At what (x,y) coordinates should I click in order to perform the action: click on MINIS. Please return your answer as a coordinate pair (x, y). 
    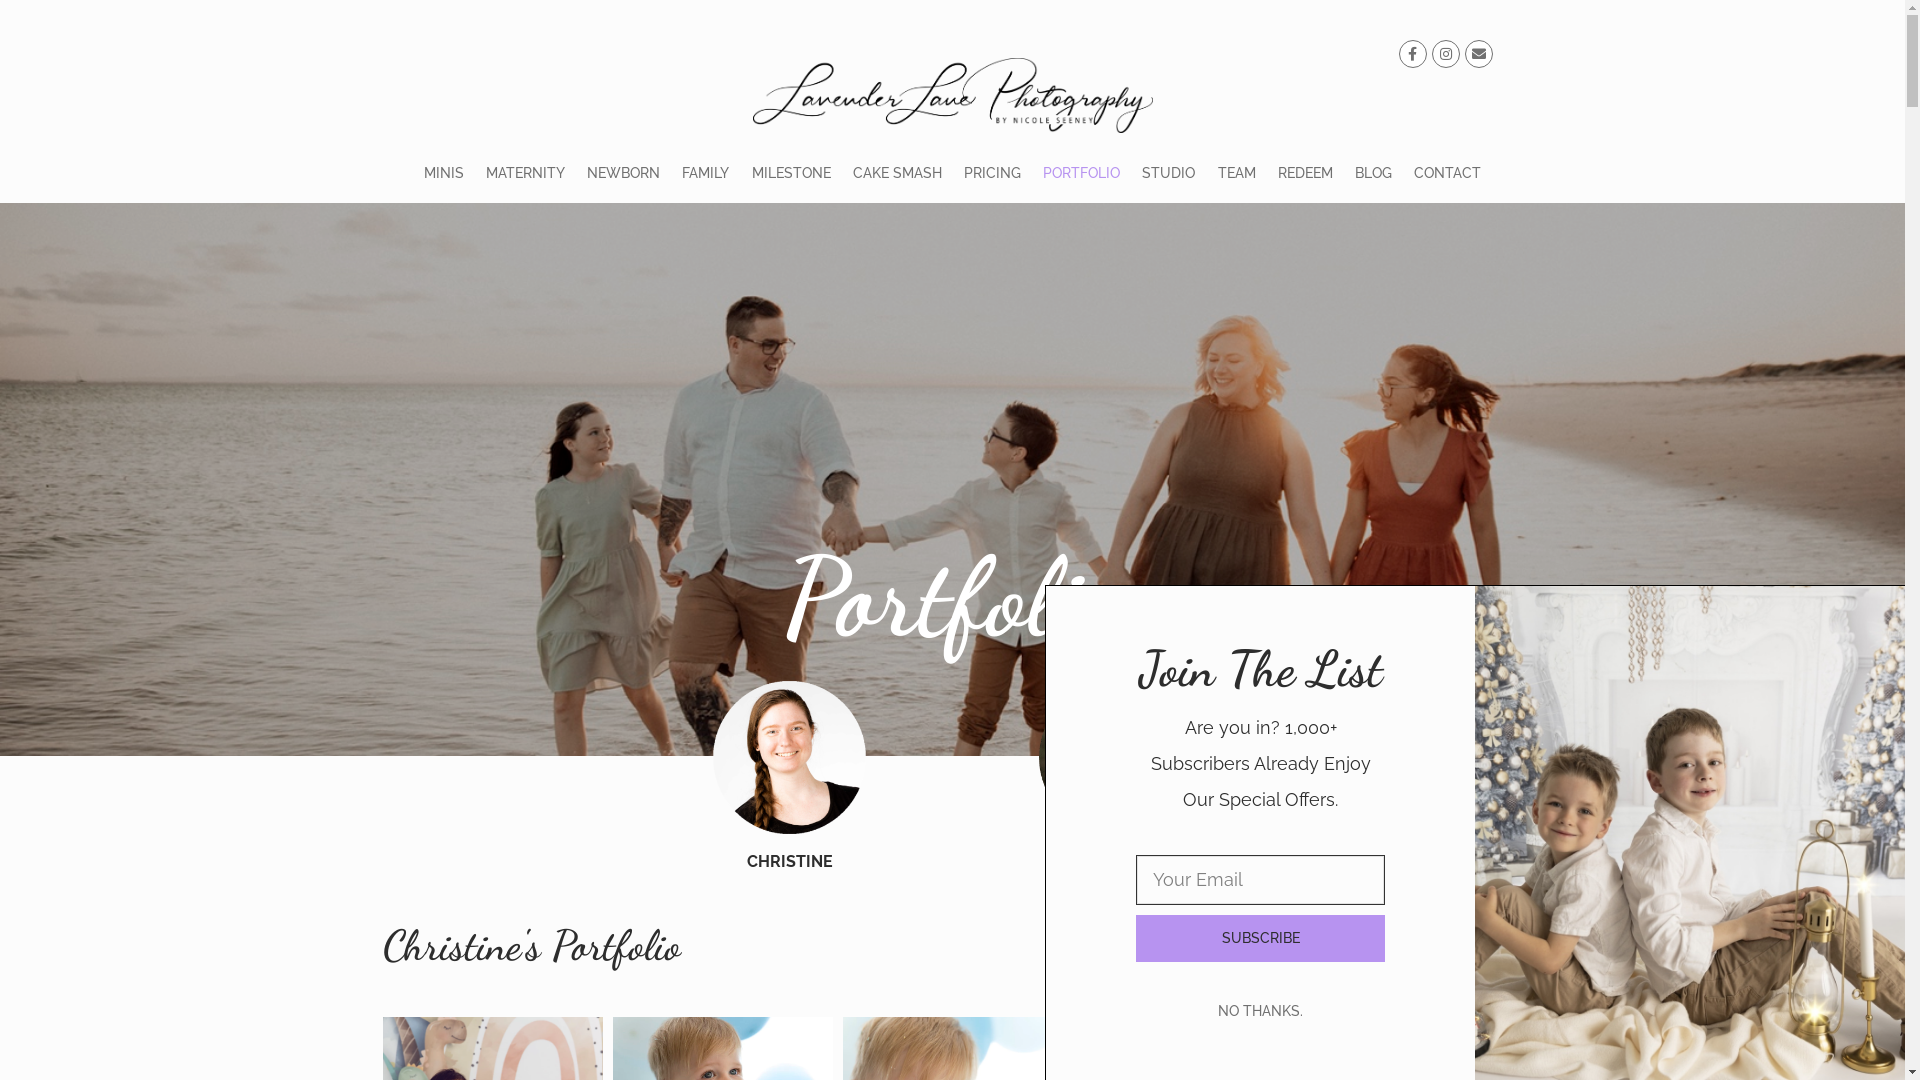
    Looking at the image, I should click on (443, 173).